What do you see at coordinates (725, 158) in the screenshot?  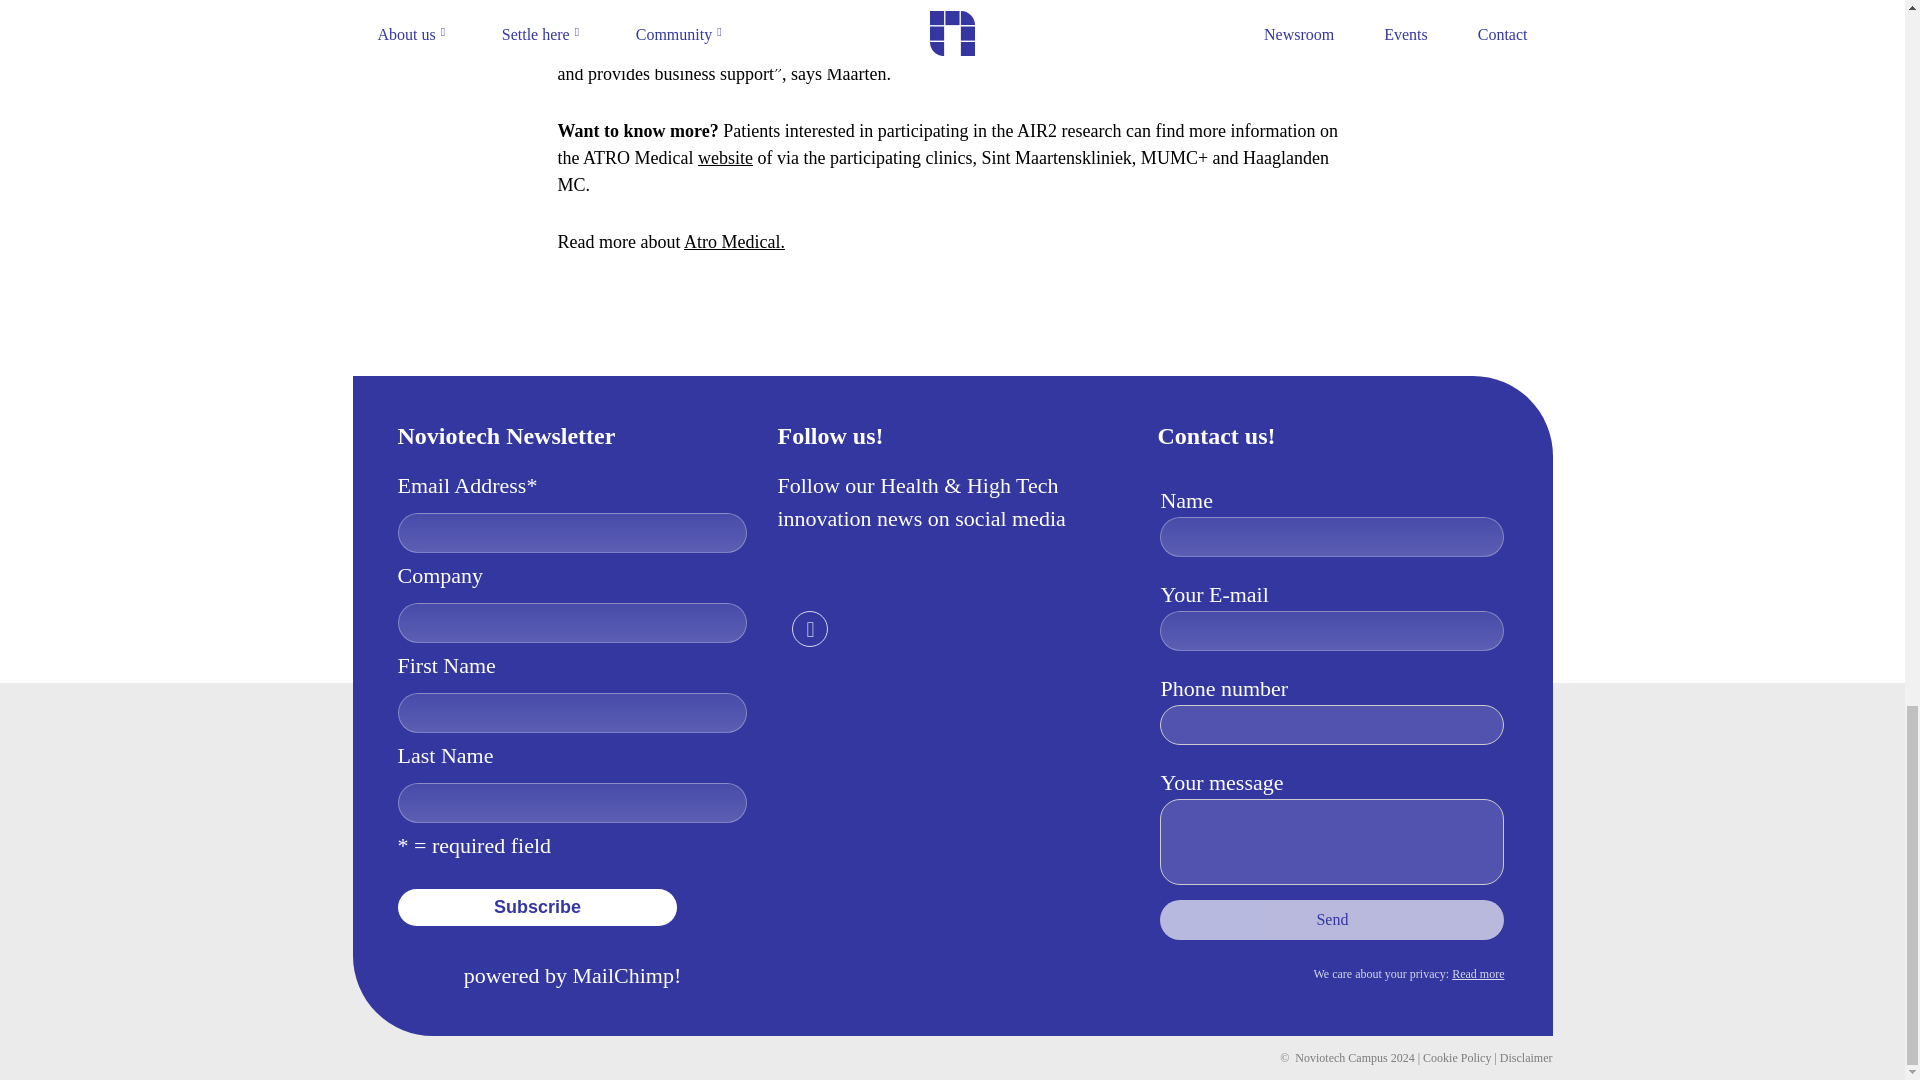 I see `website` at bounding box center [725, 158].